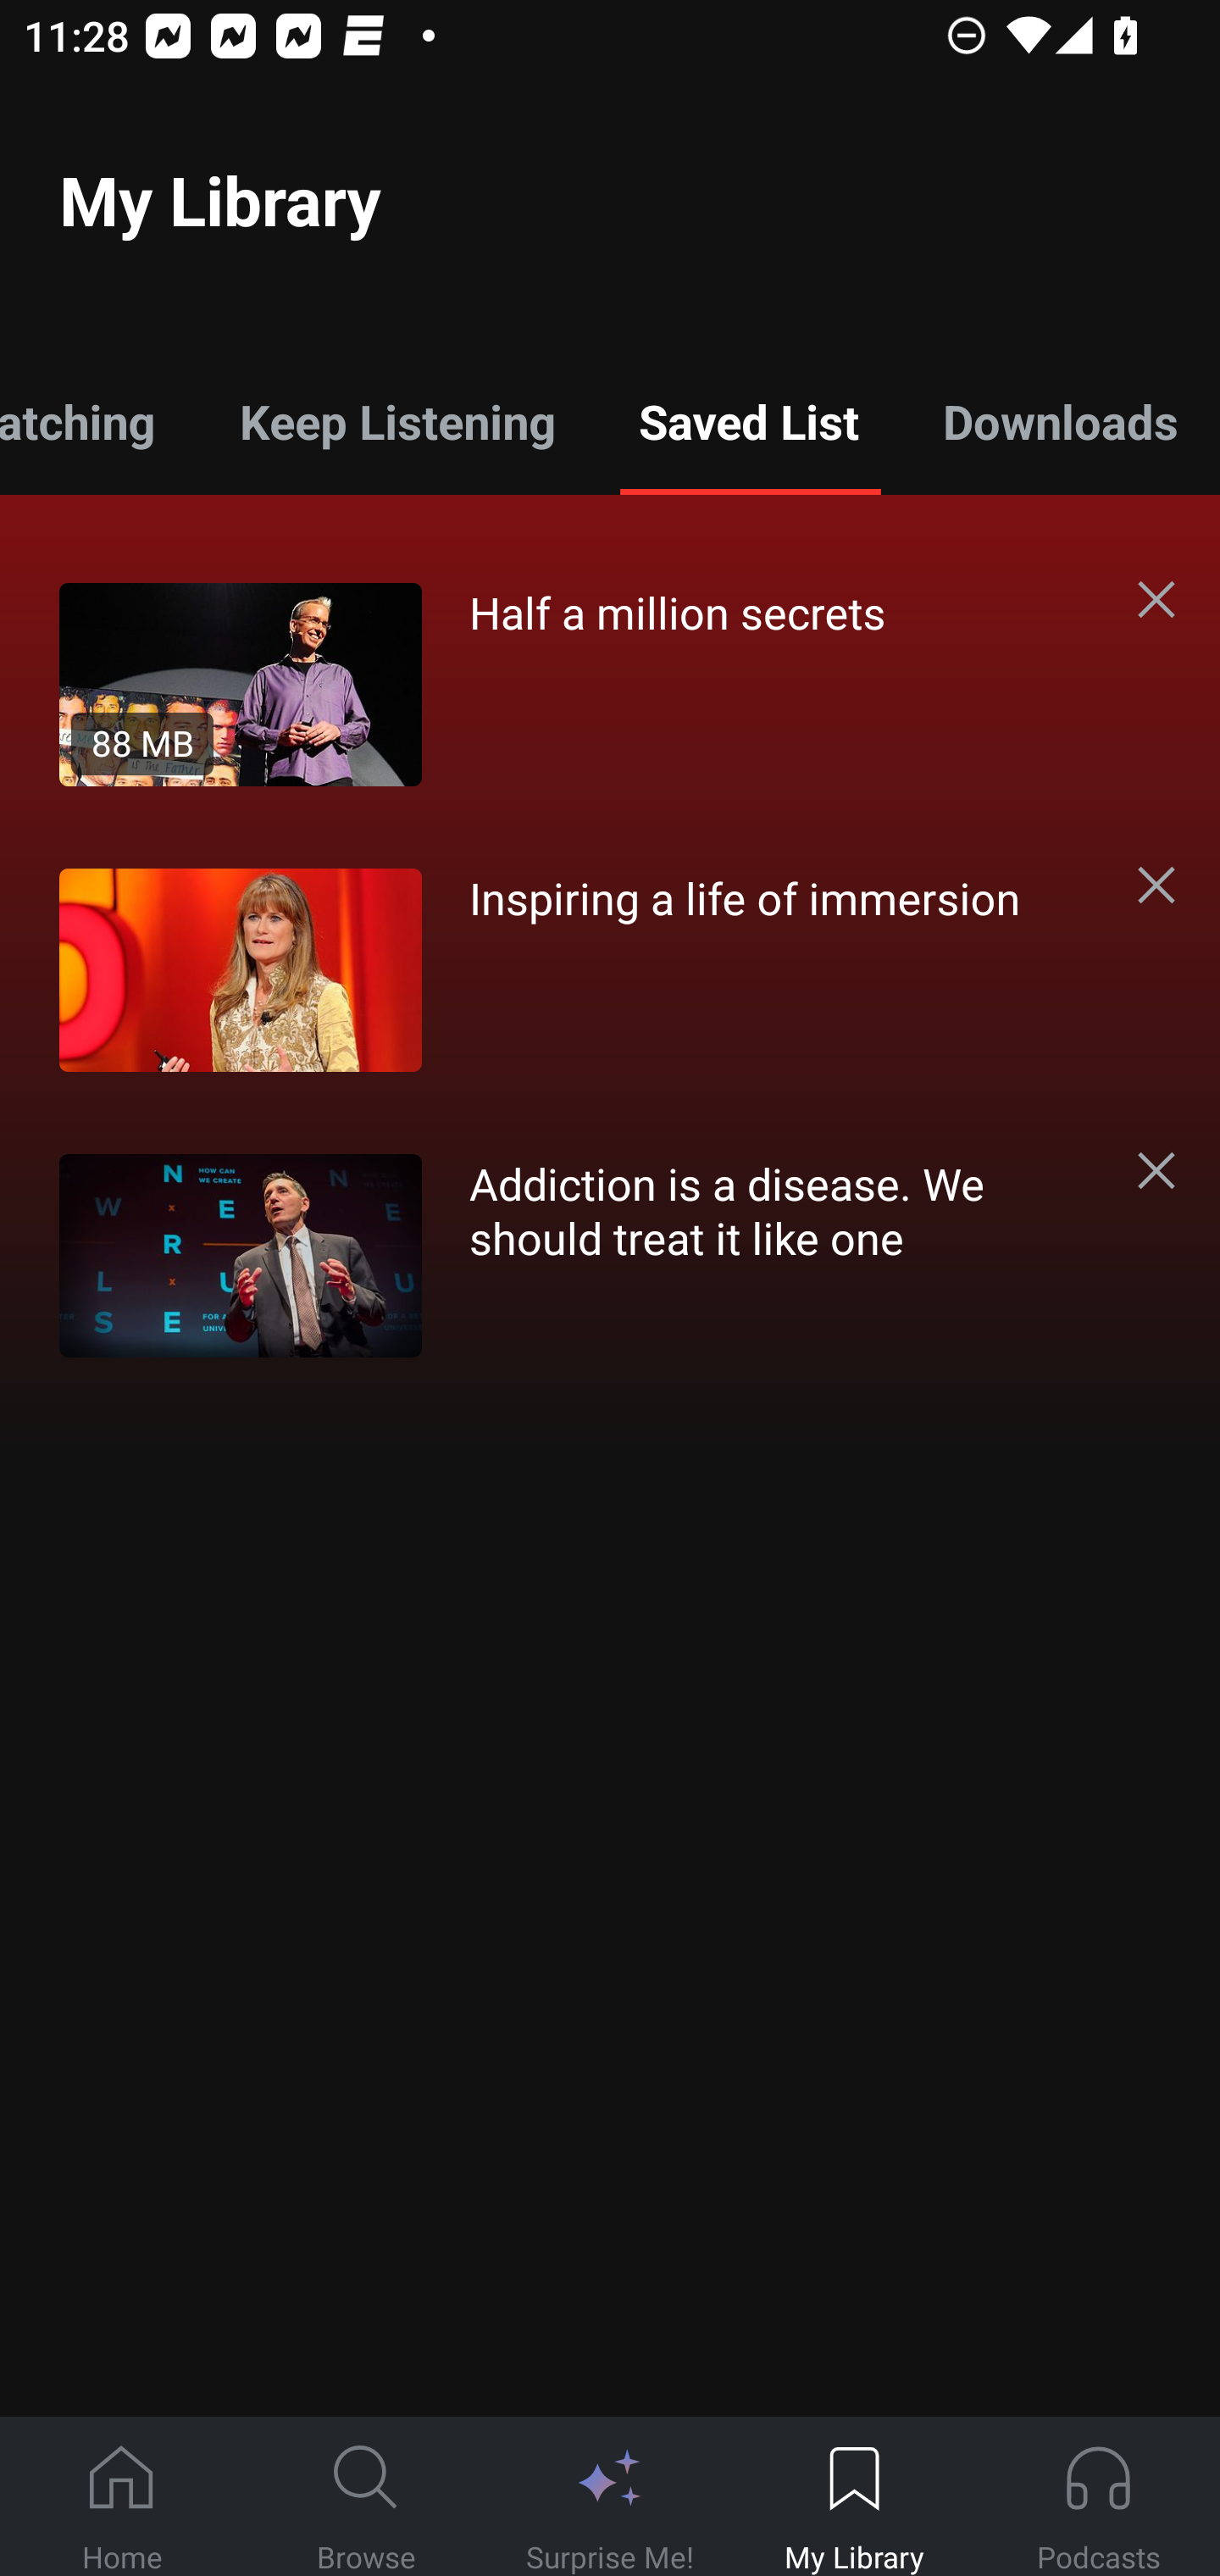 This screenshot has width=1220, height=2576. What do you see at coordinates (854, 2497) in the screenshot?
I see `My Library` at bounding box center [854, 2497].